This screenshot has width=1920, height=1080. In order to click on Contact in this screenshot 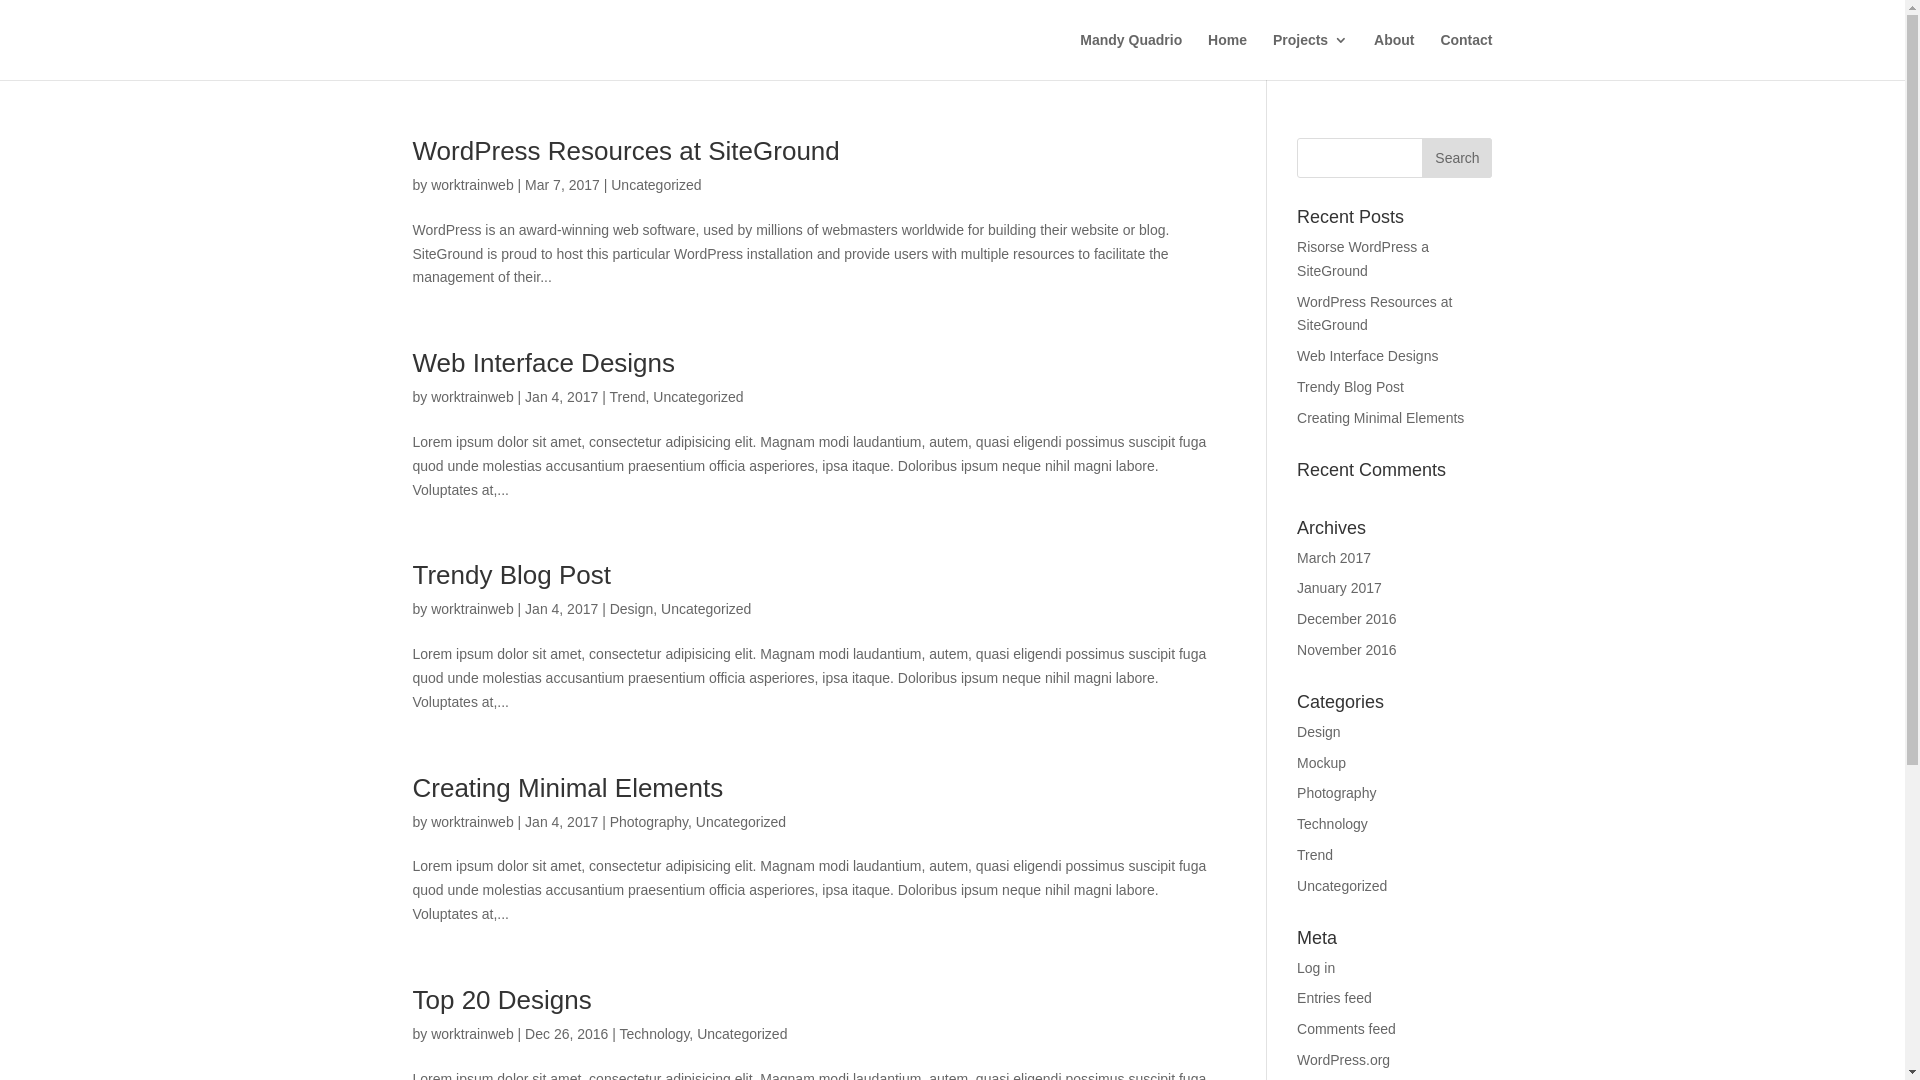, I will do `click(1466, 56)`.